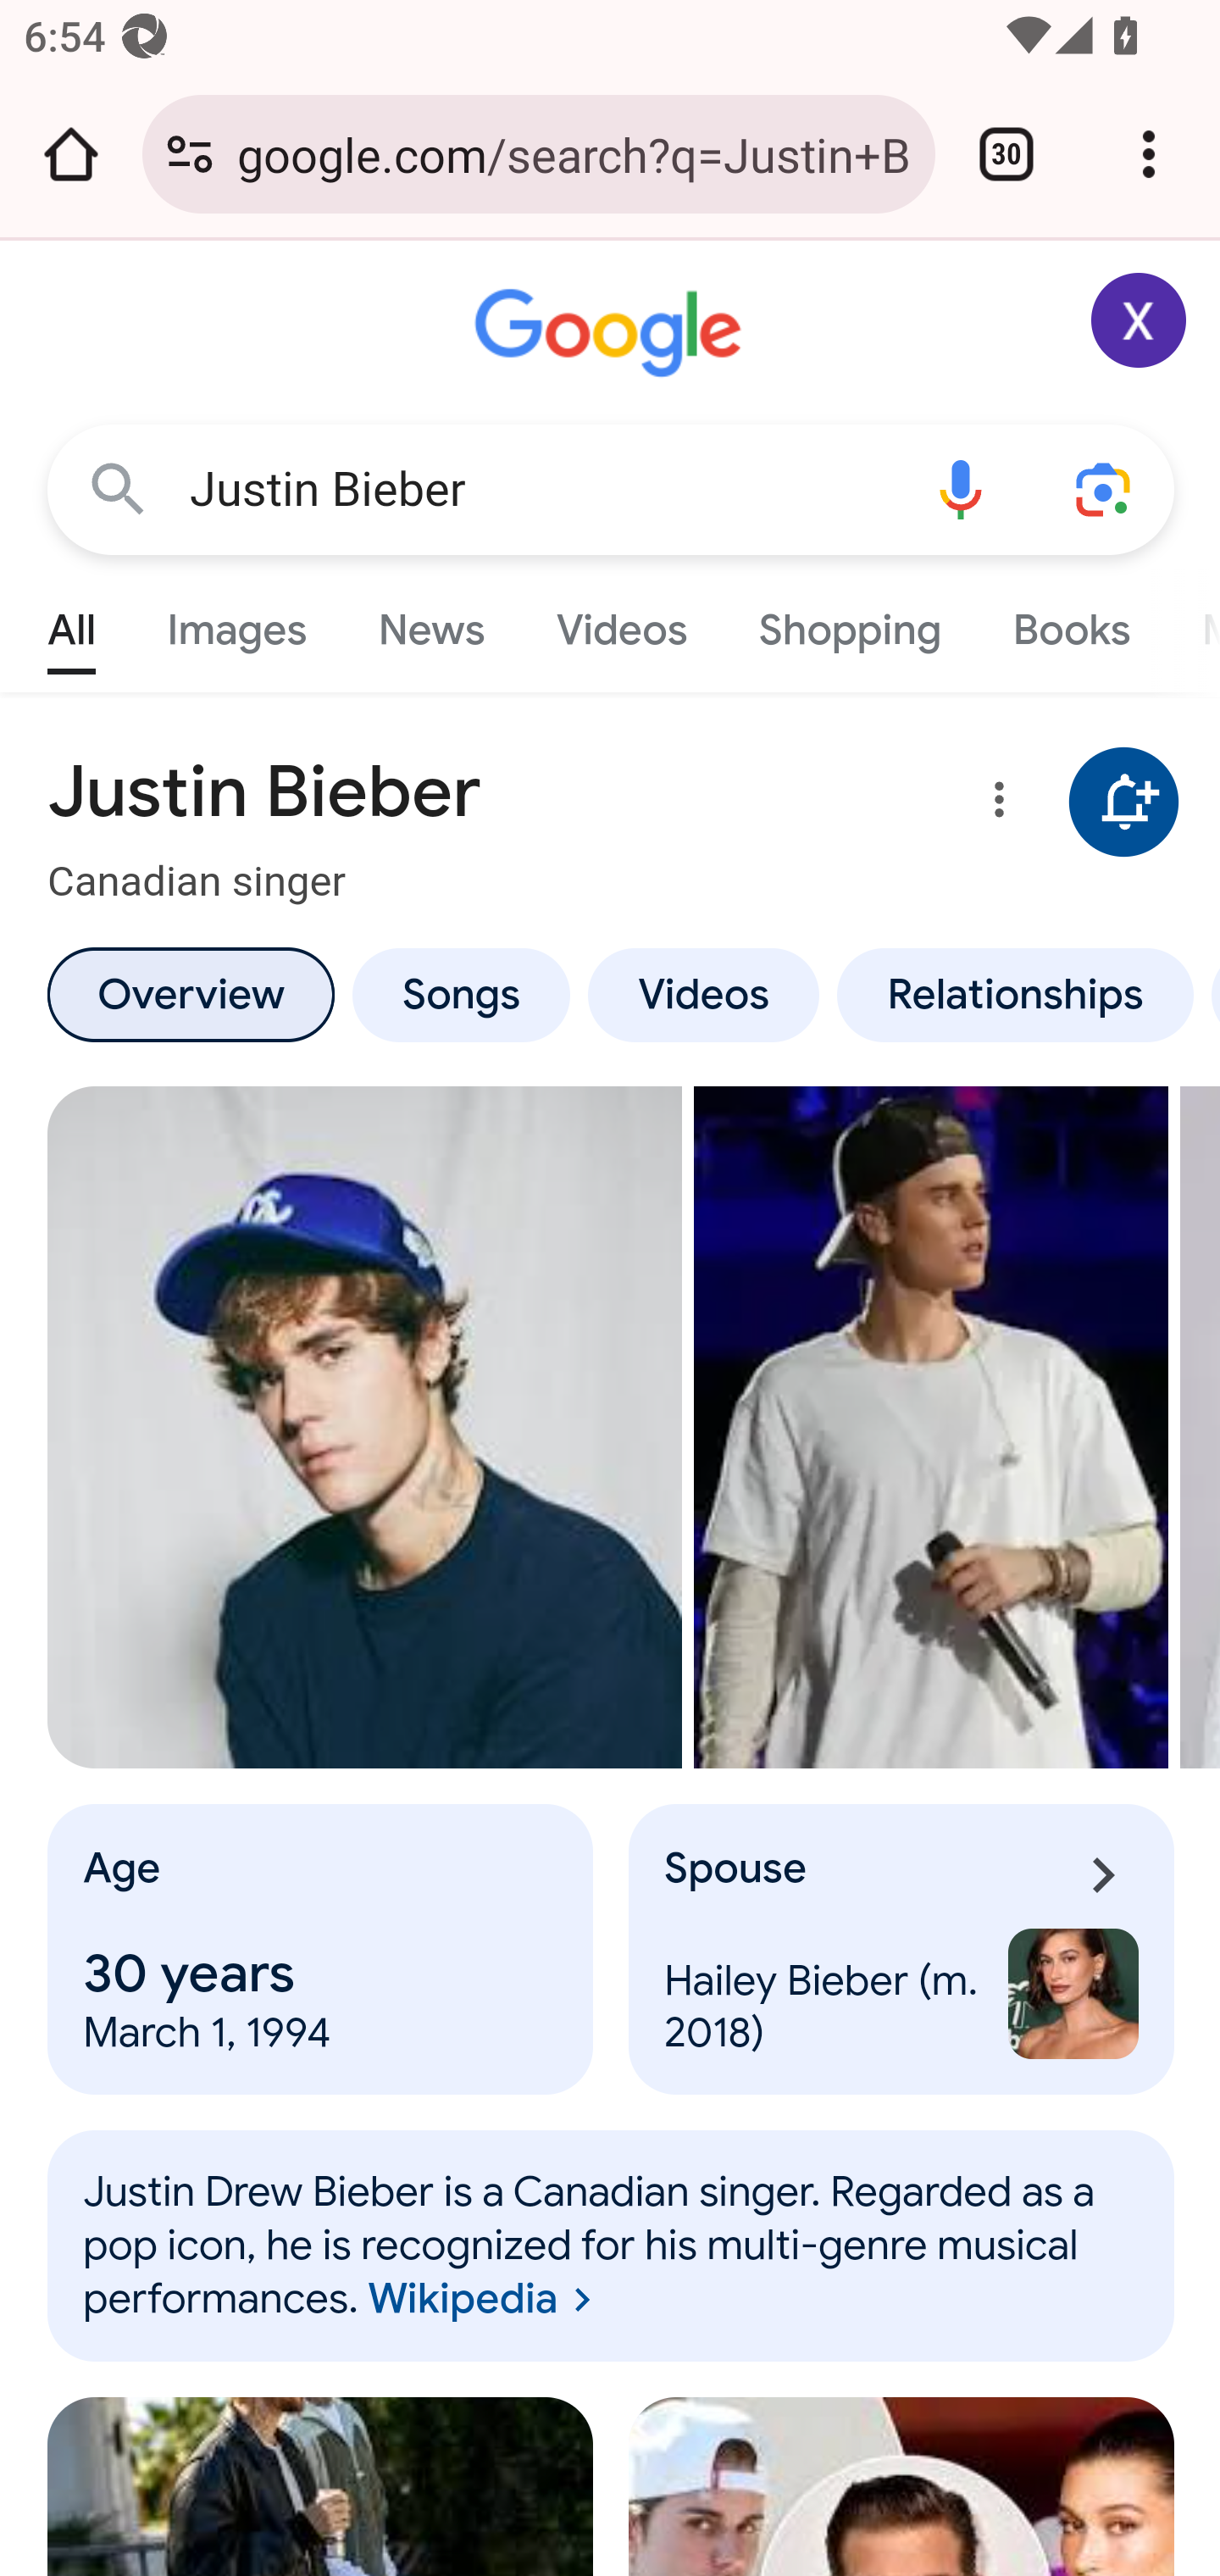  What do you see at coordinates (460, 994) in the screenshot?
I see `Songs` at bounding box center [460, 994].